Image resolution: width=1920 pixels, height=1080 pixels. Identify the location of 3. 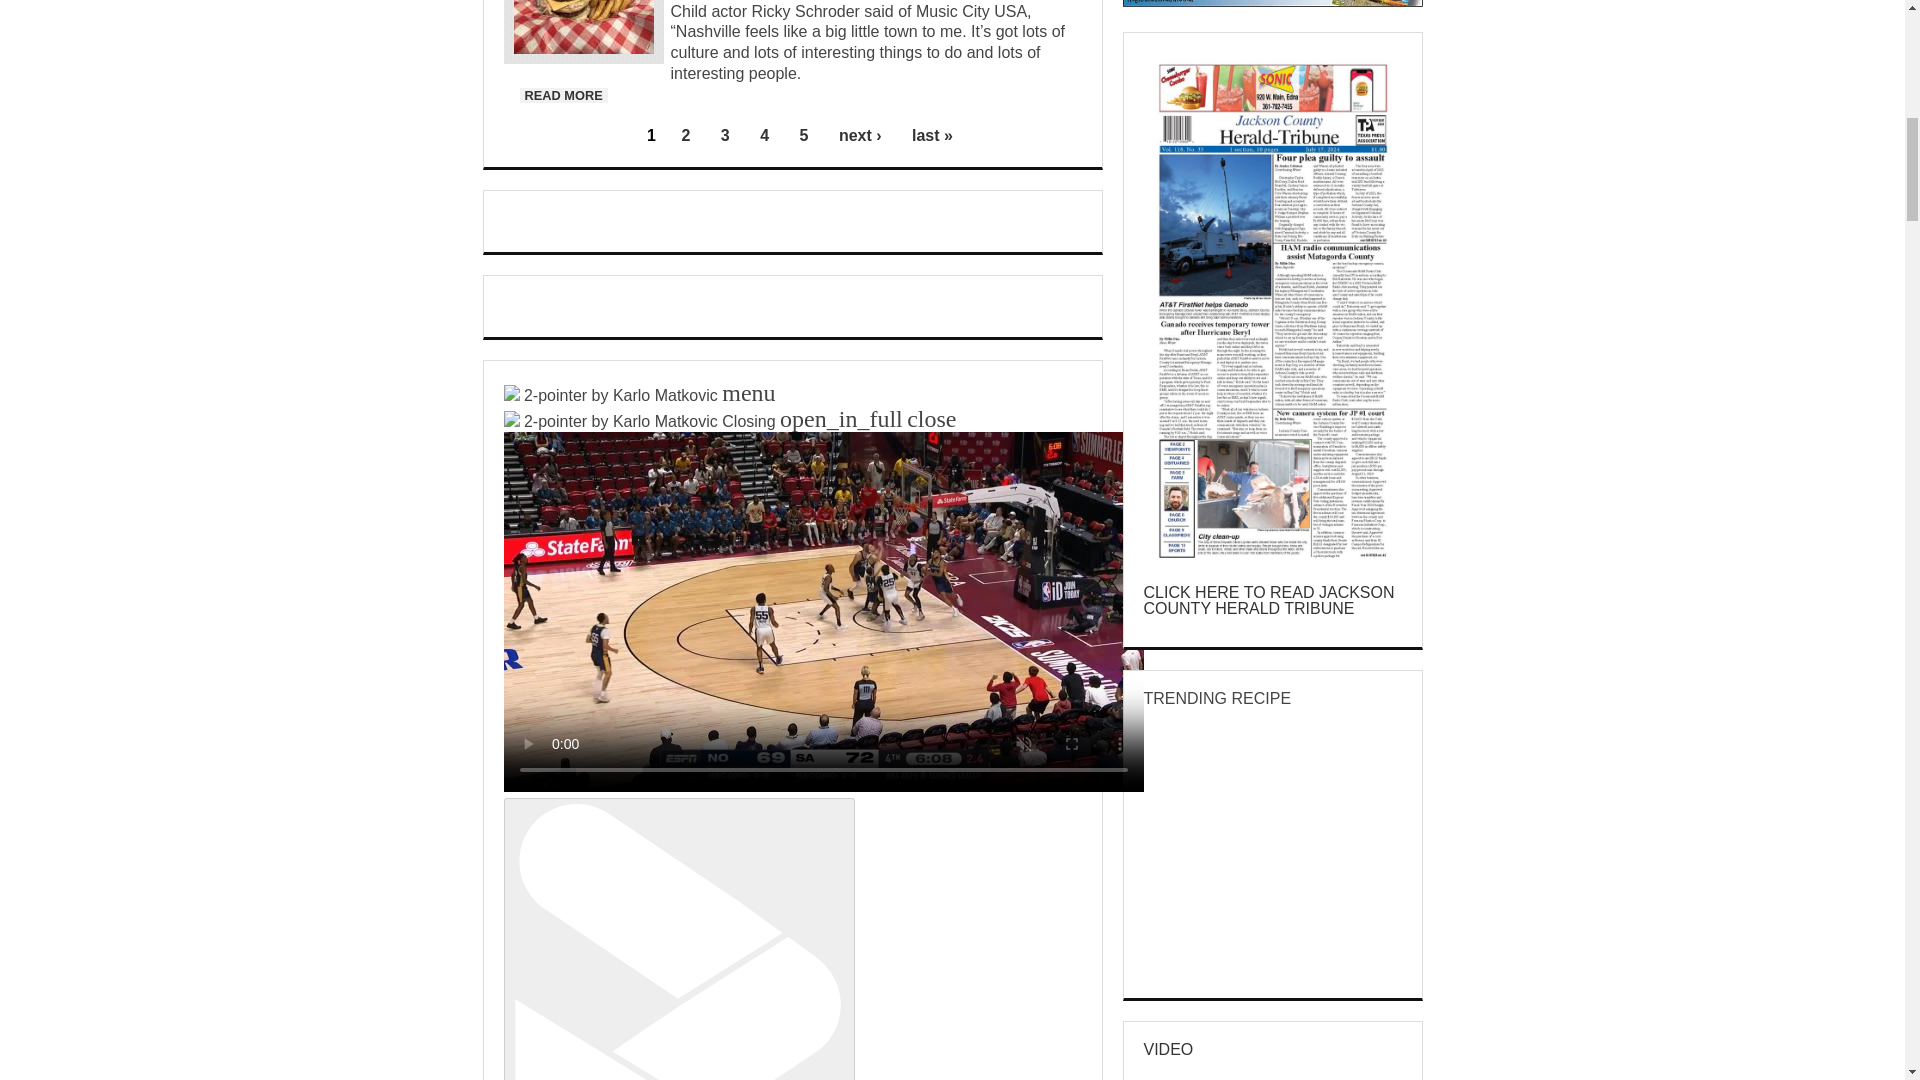
(564, 94).